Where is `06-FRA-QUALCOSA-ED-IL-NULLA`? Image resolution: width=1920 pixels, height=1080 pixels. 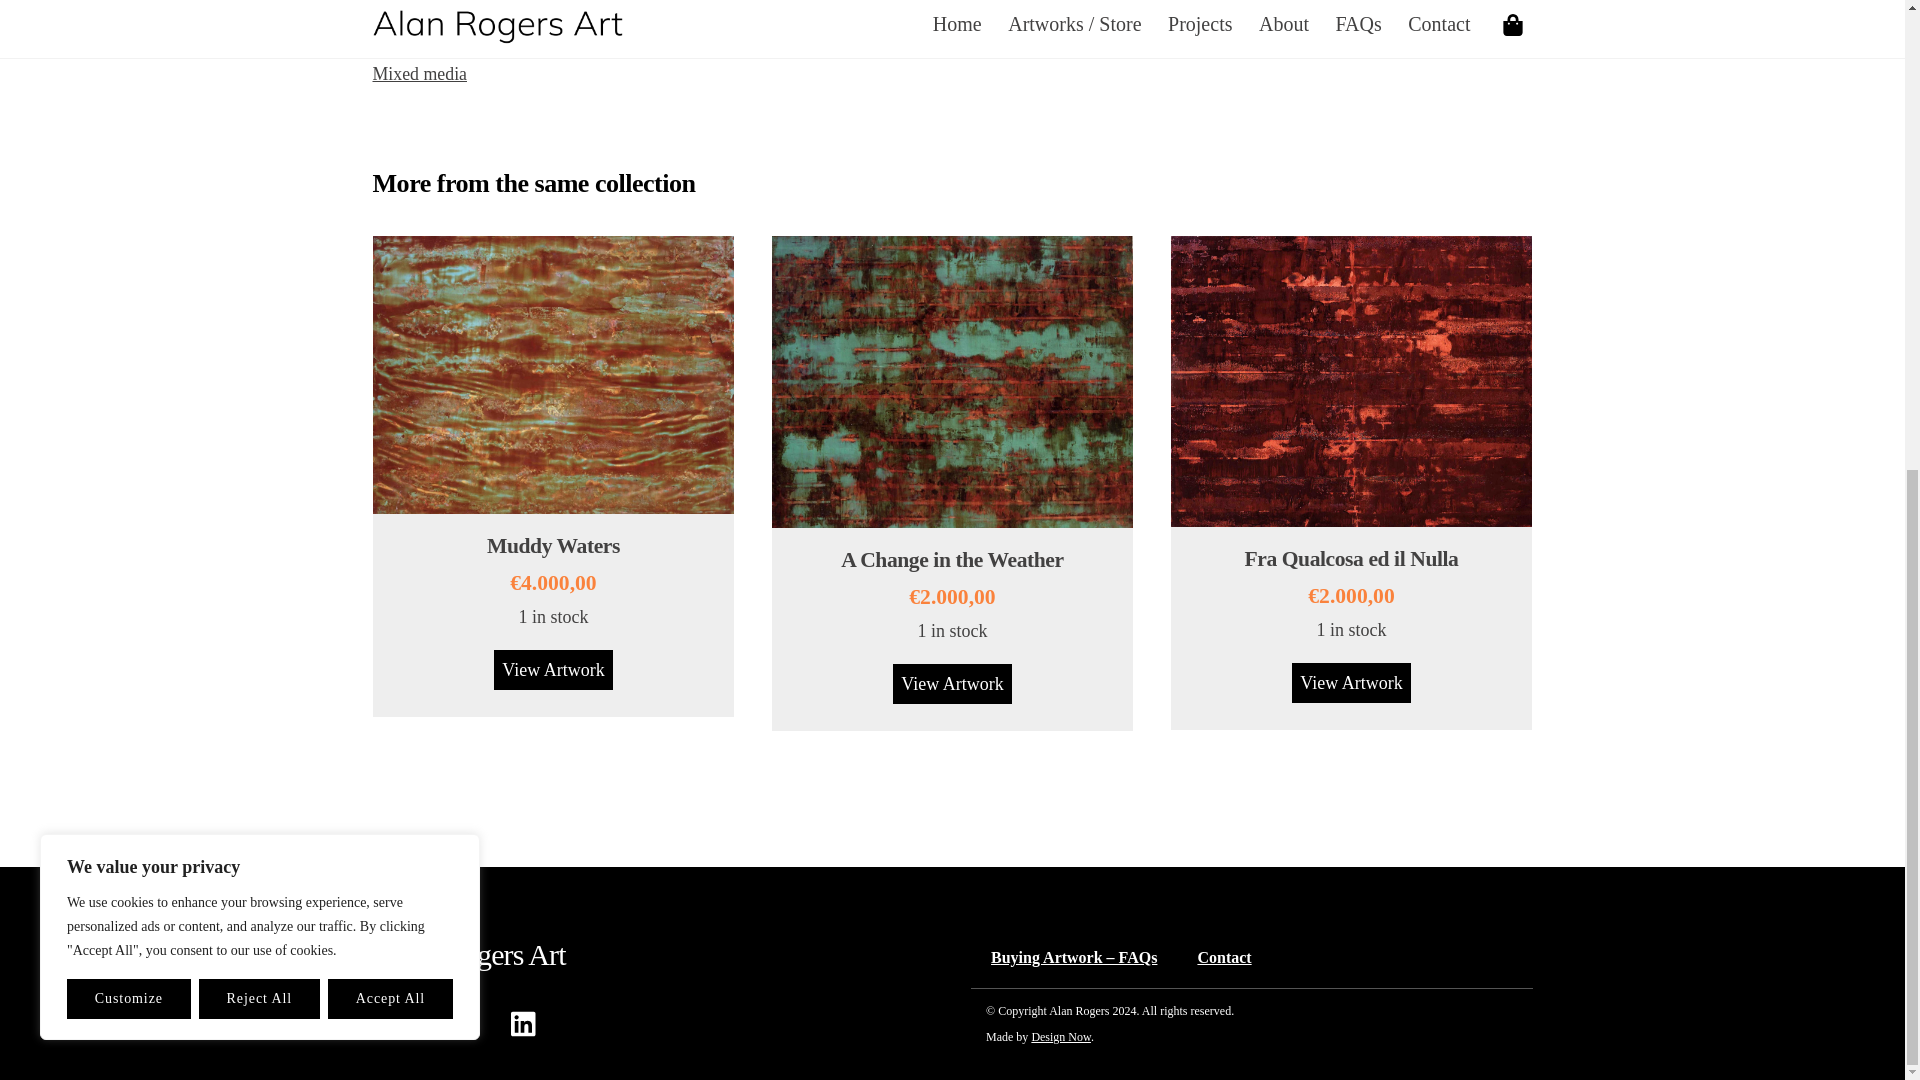
06-FRA-QUALCOSA-ED-IL-NULLA is located at coordinates (1352, 382).